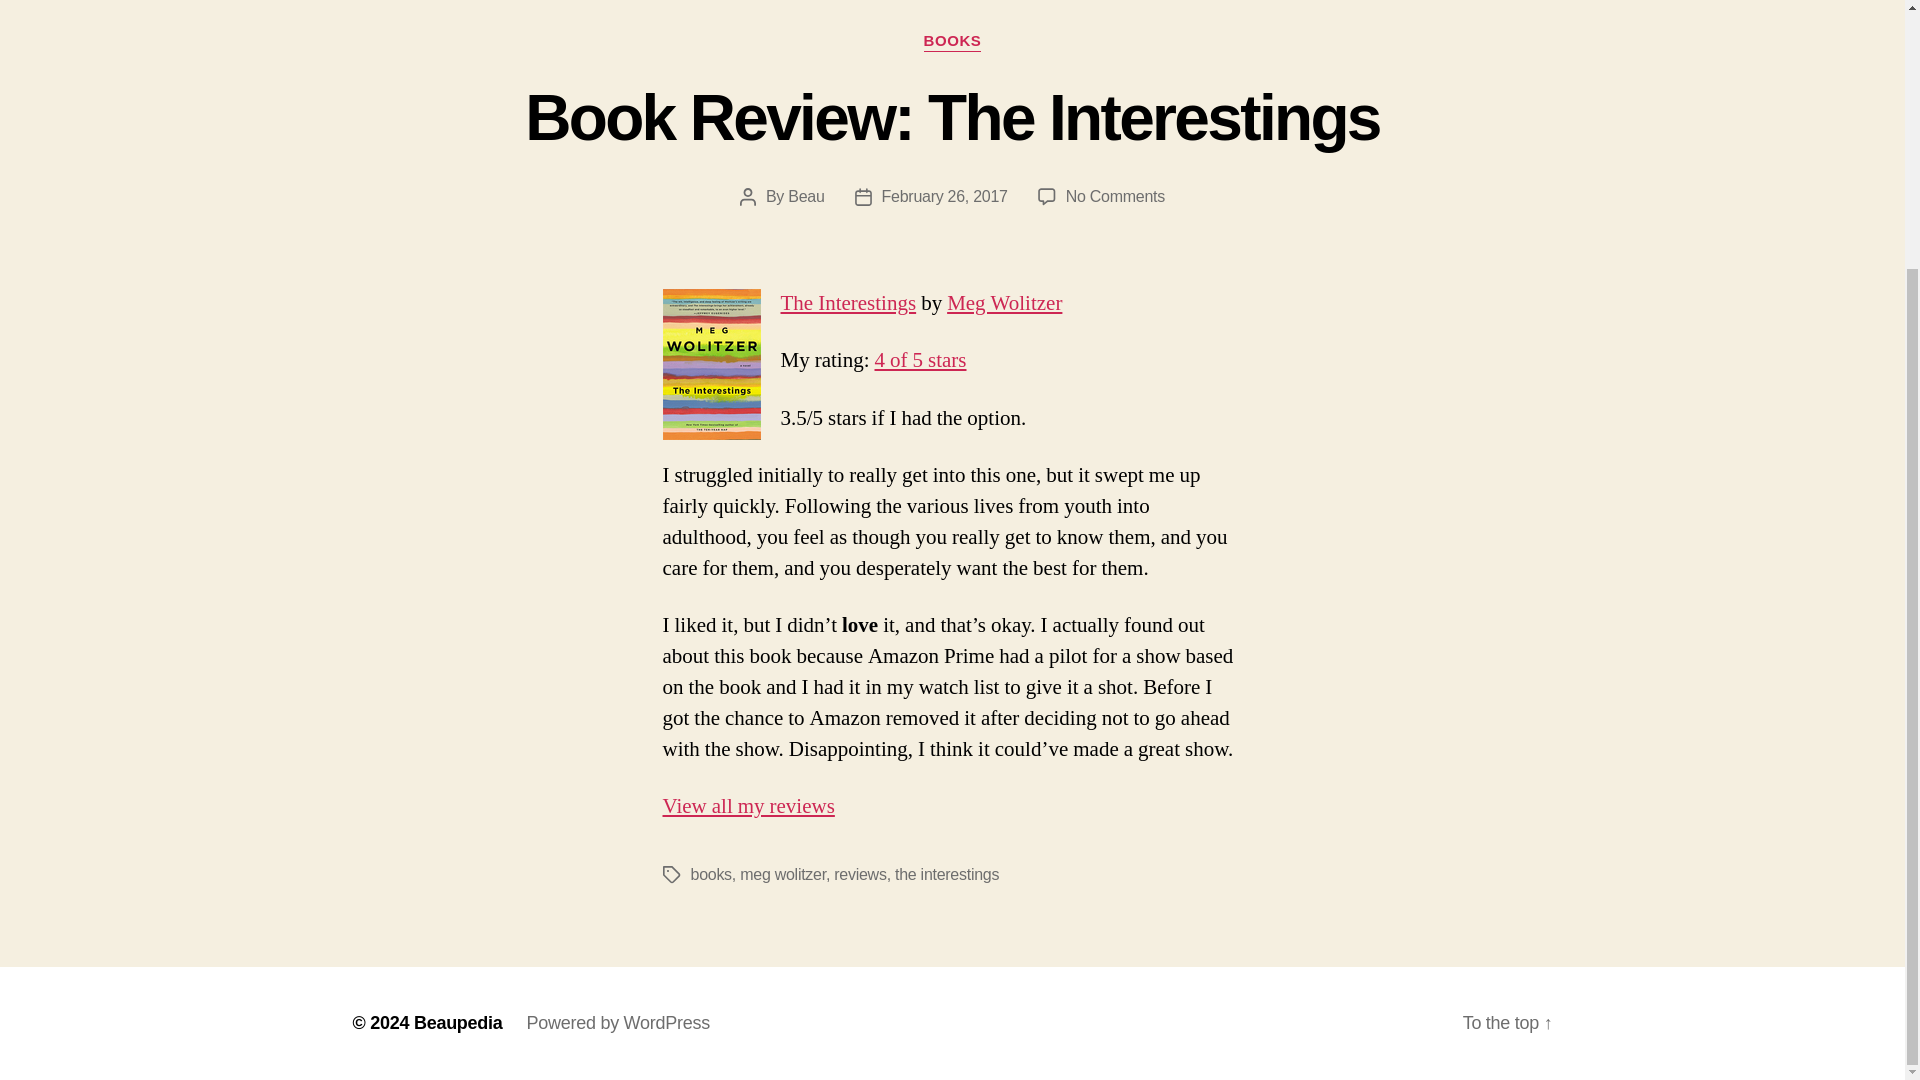  I want to click on the interestings, so click(748, 806).